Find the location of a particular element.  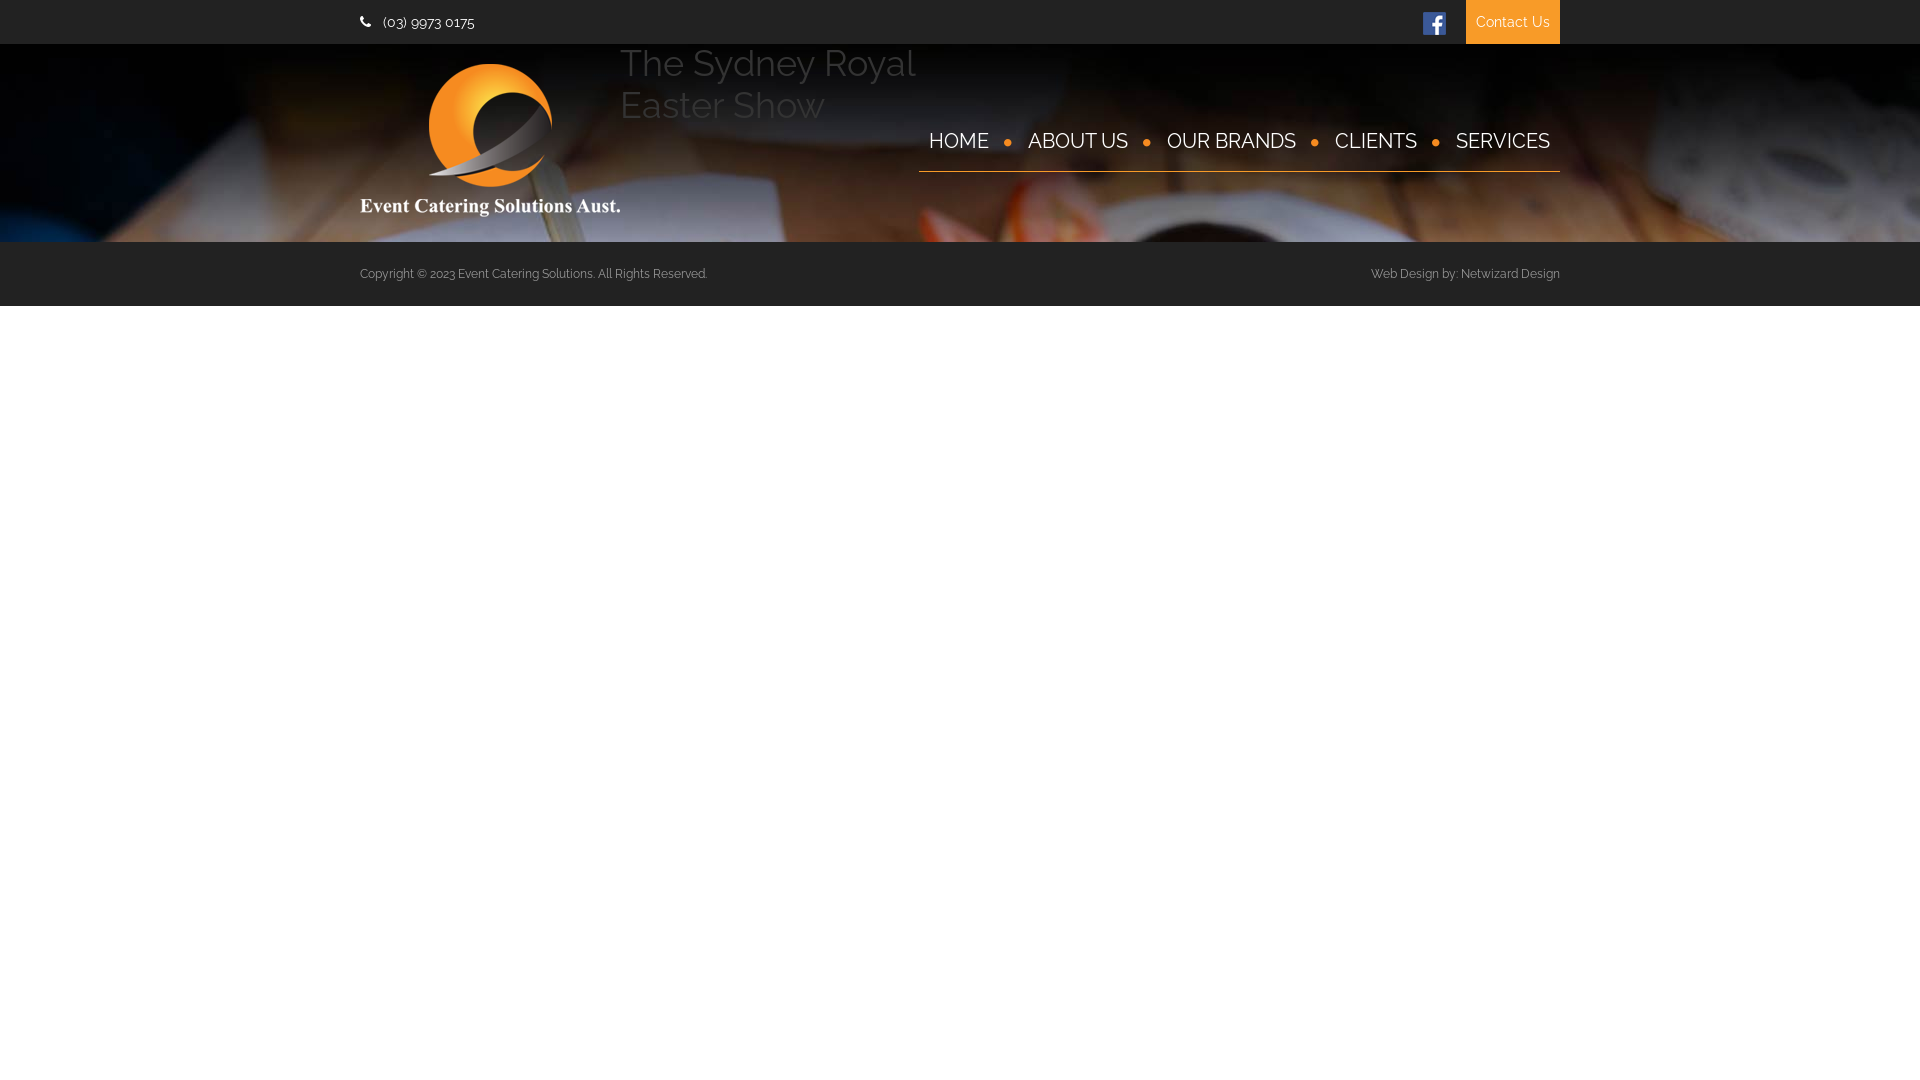

SERVICES is located at coordinates (1503, 141).